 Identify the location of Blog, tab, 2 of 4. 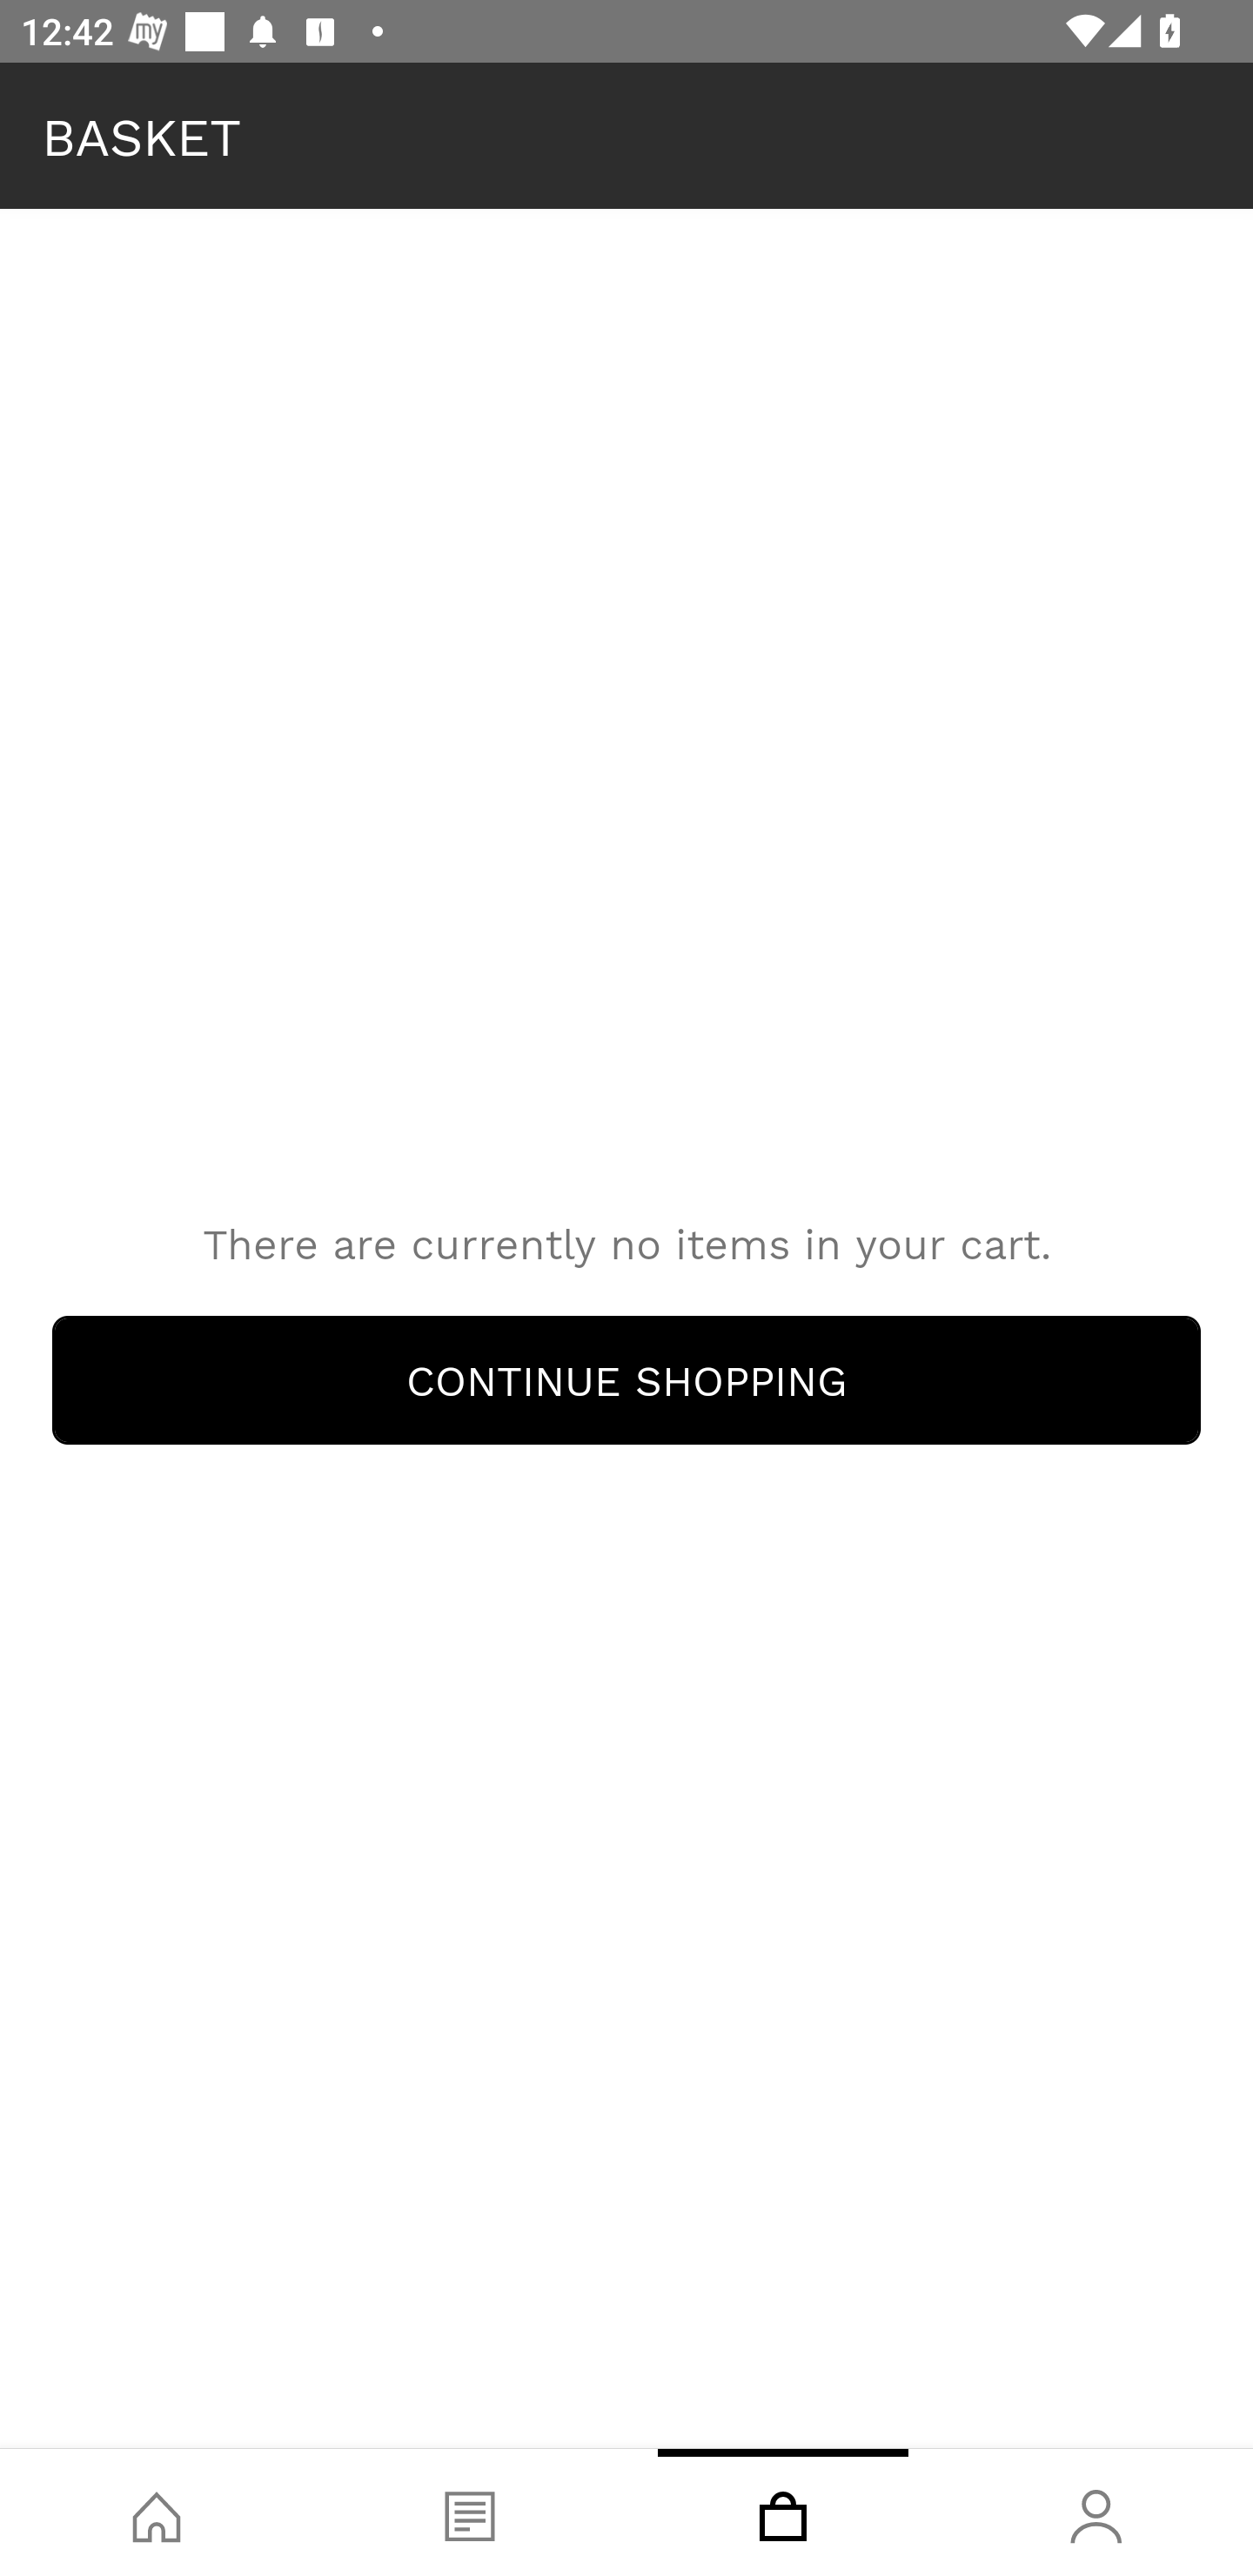
(470, 2512).